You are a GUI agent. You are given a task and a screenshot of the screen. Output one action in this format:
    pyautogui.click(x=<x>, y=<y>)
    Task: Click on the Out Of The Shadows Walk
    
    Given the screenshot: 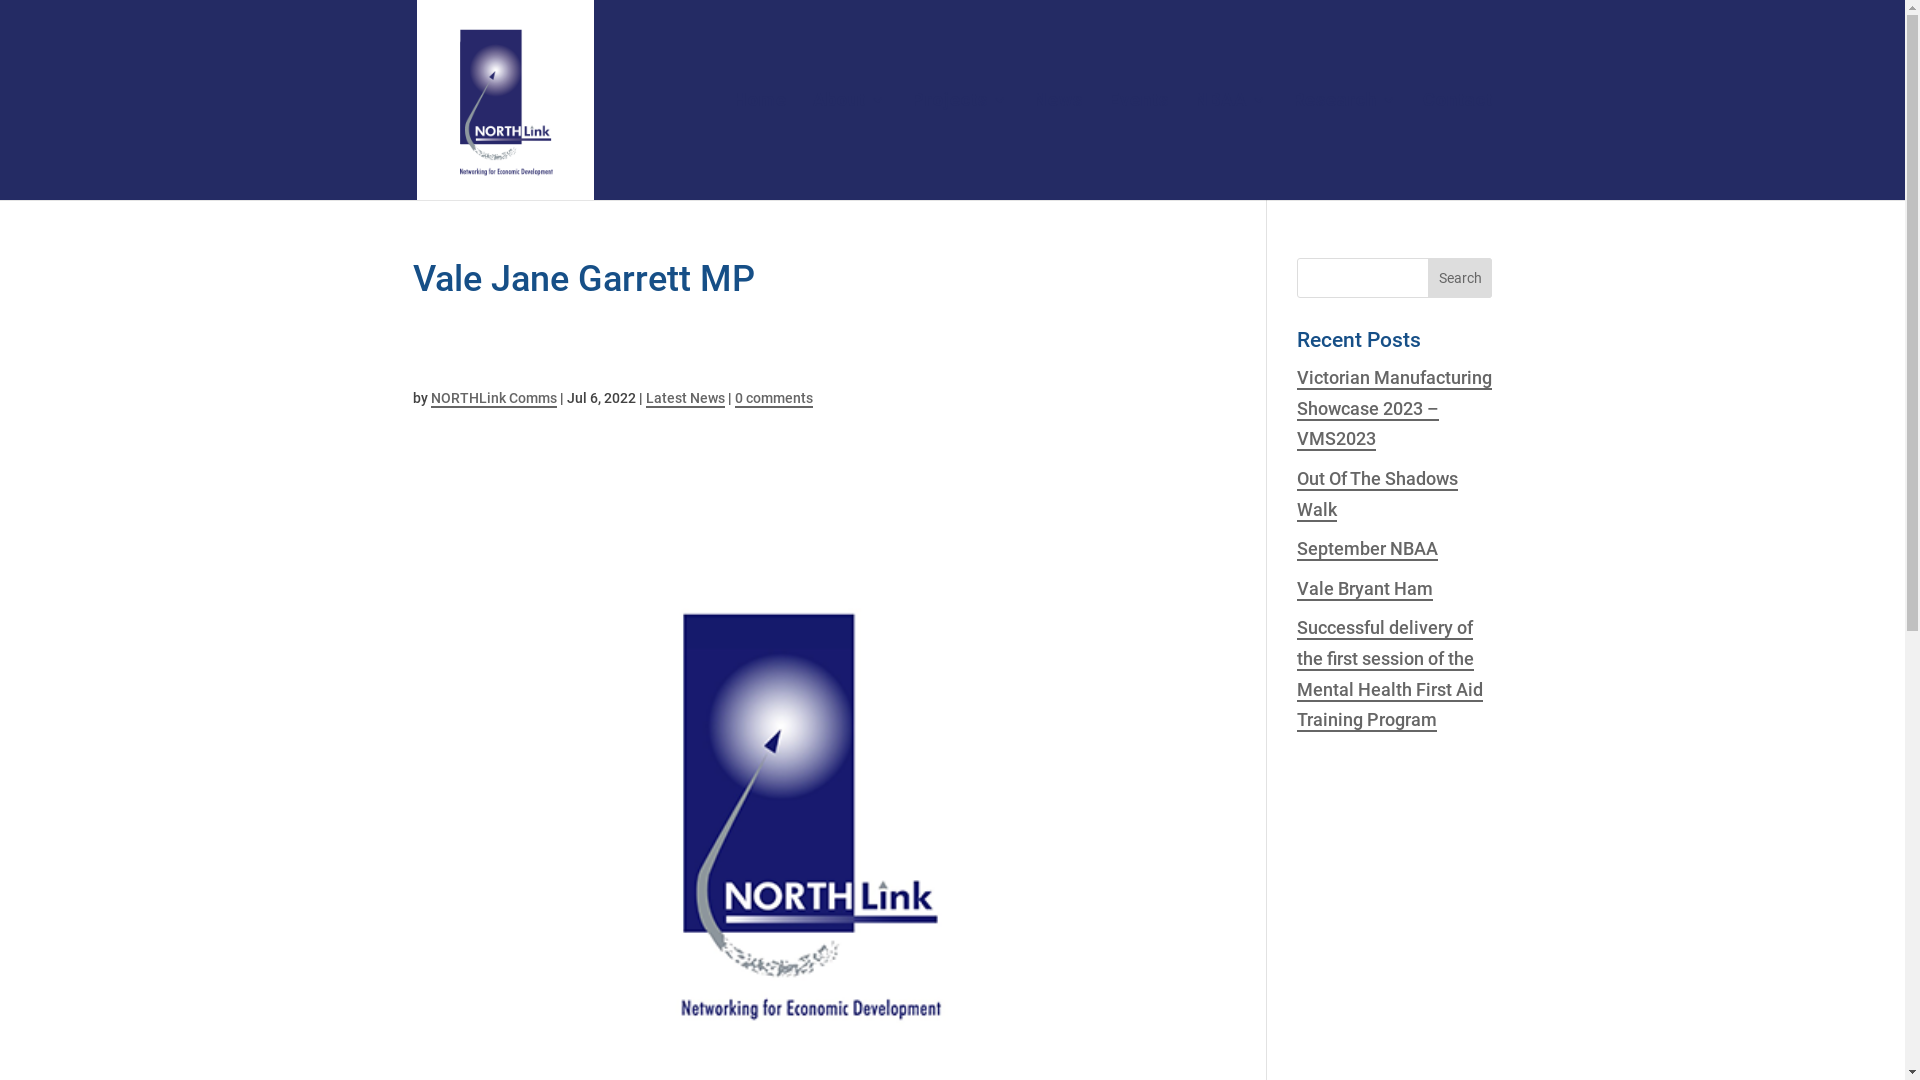 What is the action you would take?
    pyautogui.click(x=1378, y=495)
    